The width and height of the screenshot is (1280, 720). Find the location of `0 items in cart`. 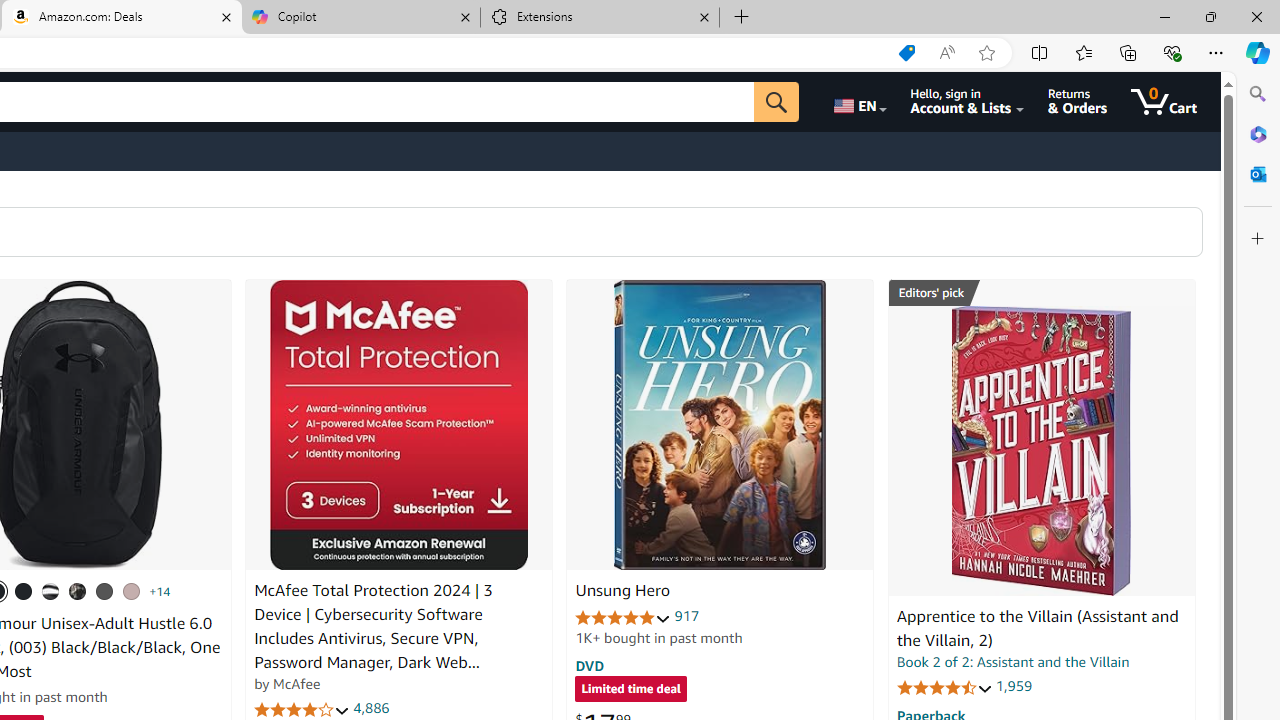

0 items in cart is located at coordinates (1164, 102).